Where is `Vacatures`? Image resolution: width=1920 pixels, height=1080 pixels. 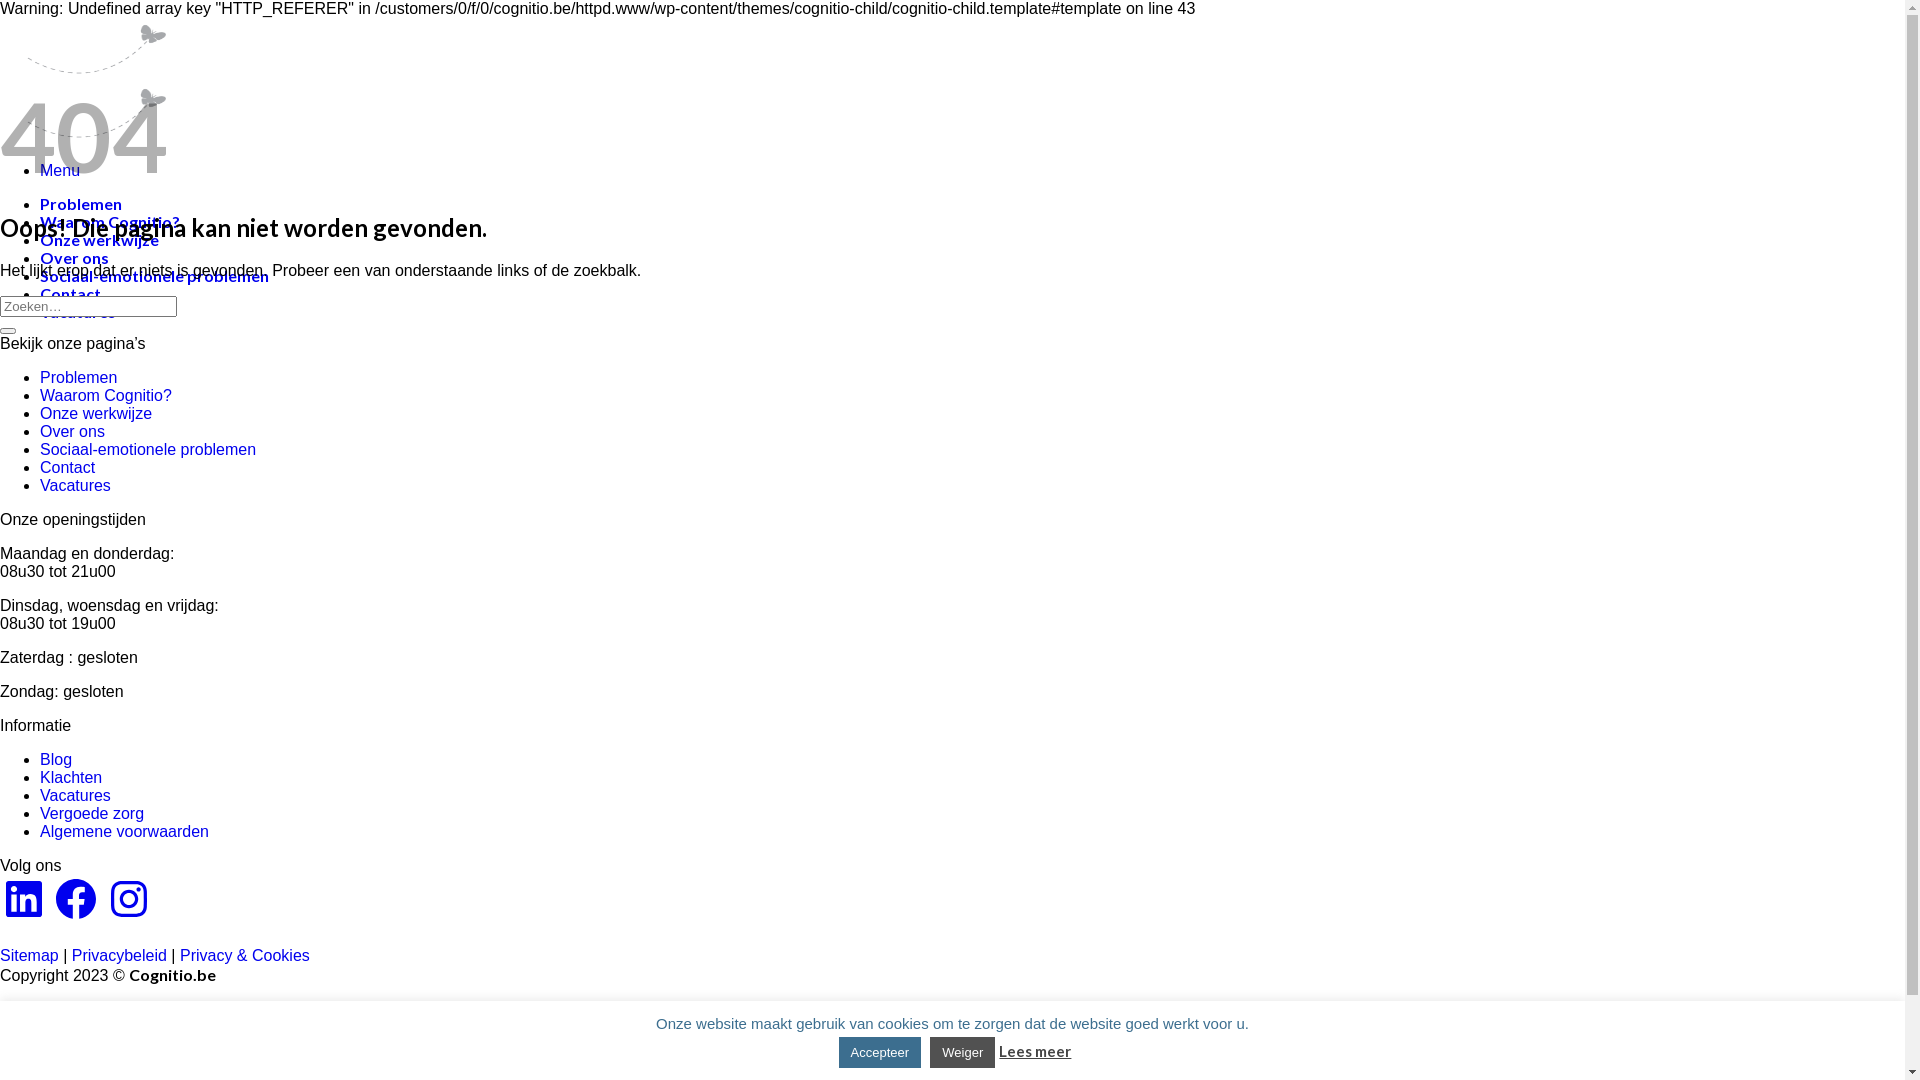 Vacatures is located at coordinates (76, 796).